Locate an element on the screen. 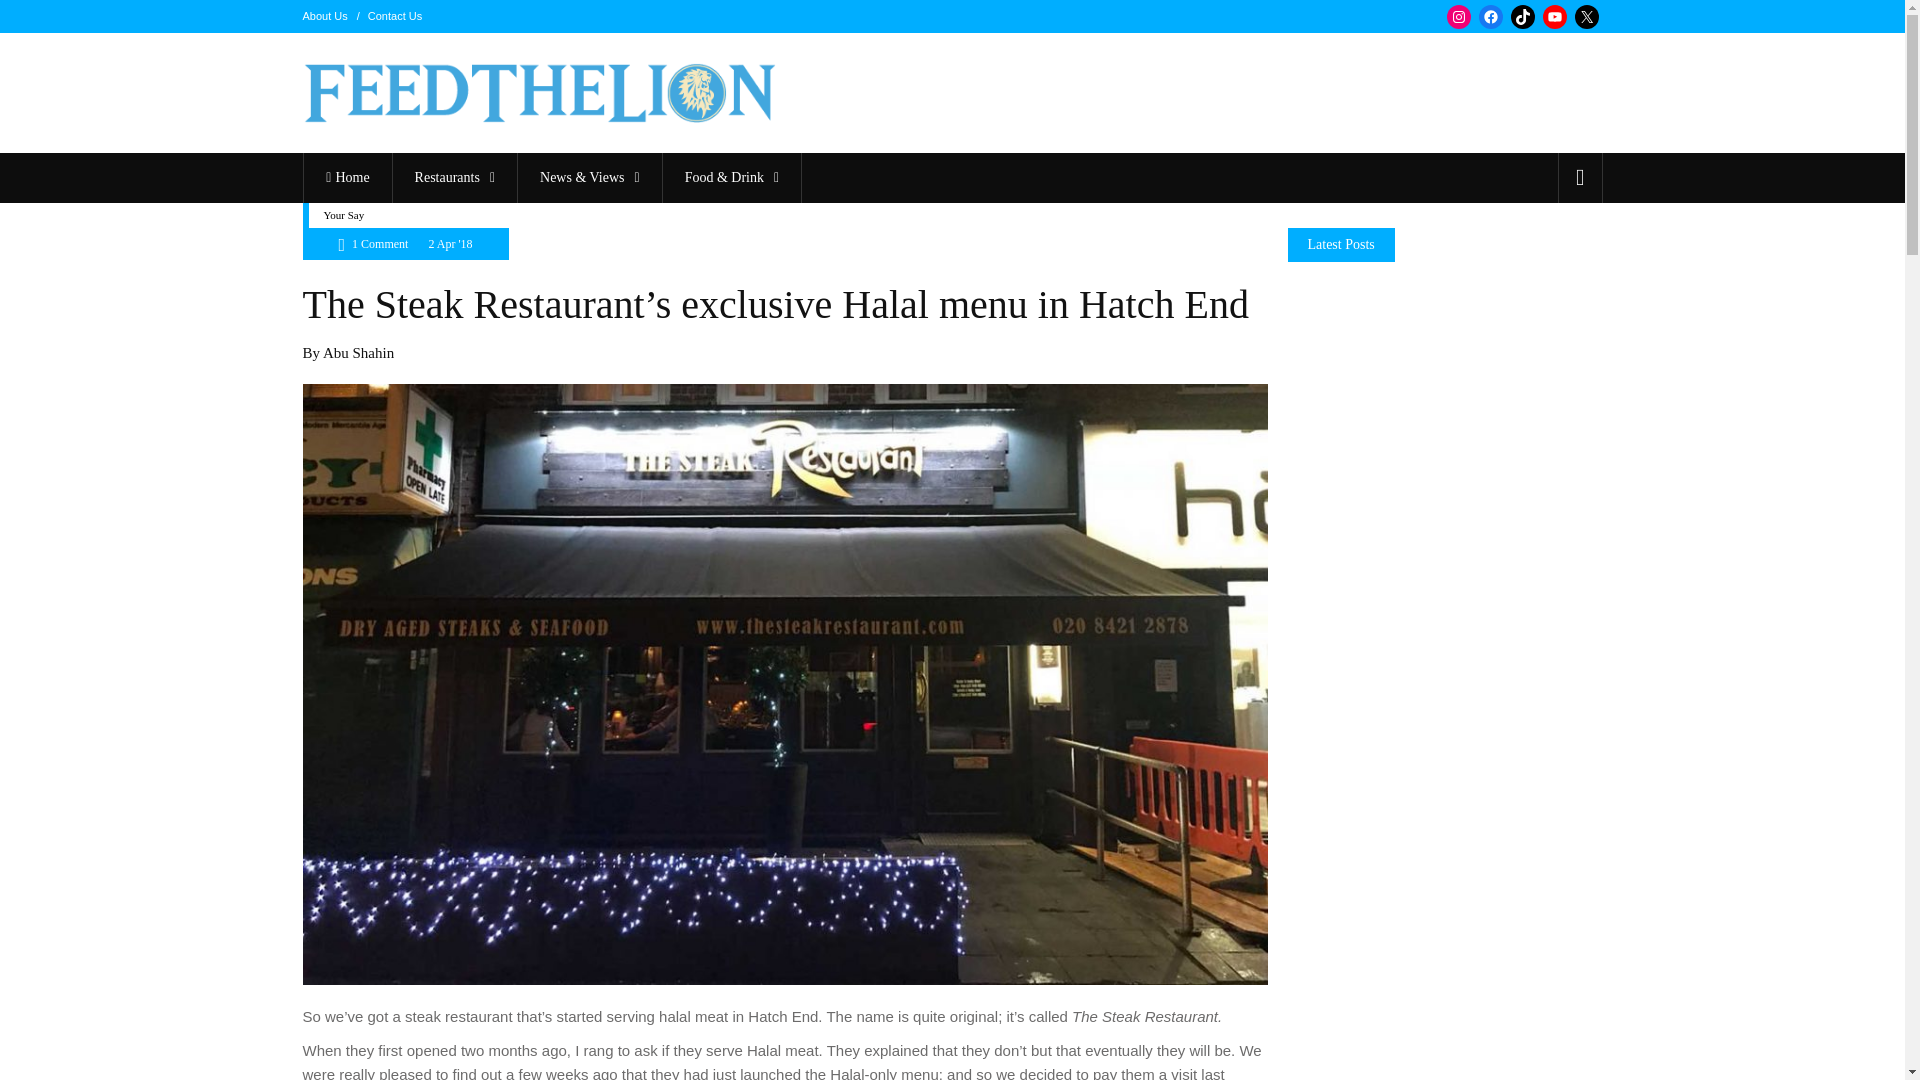 Image resolution: width=1920 pixels, height=1080 pixels. X is located at coordinates (1586, 17).